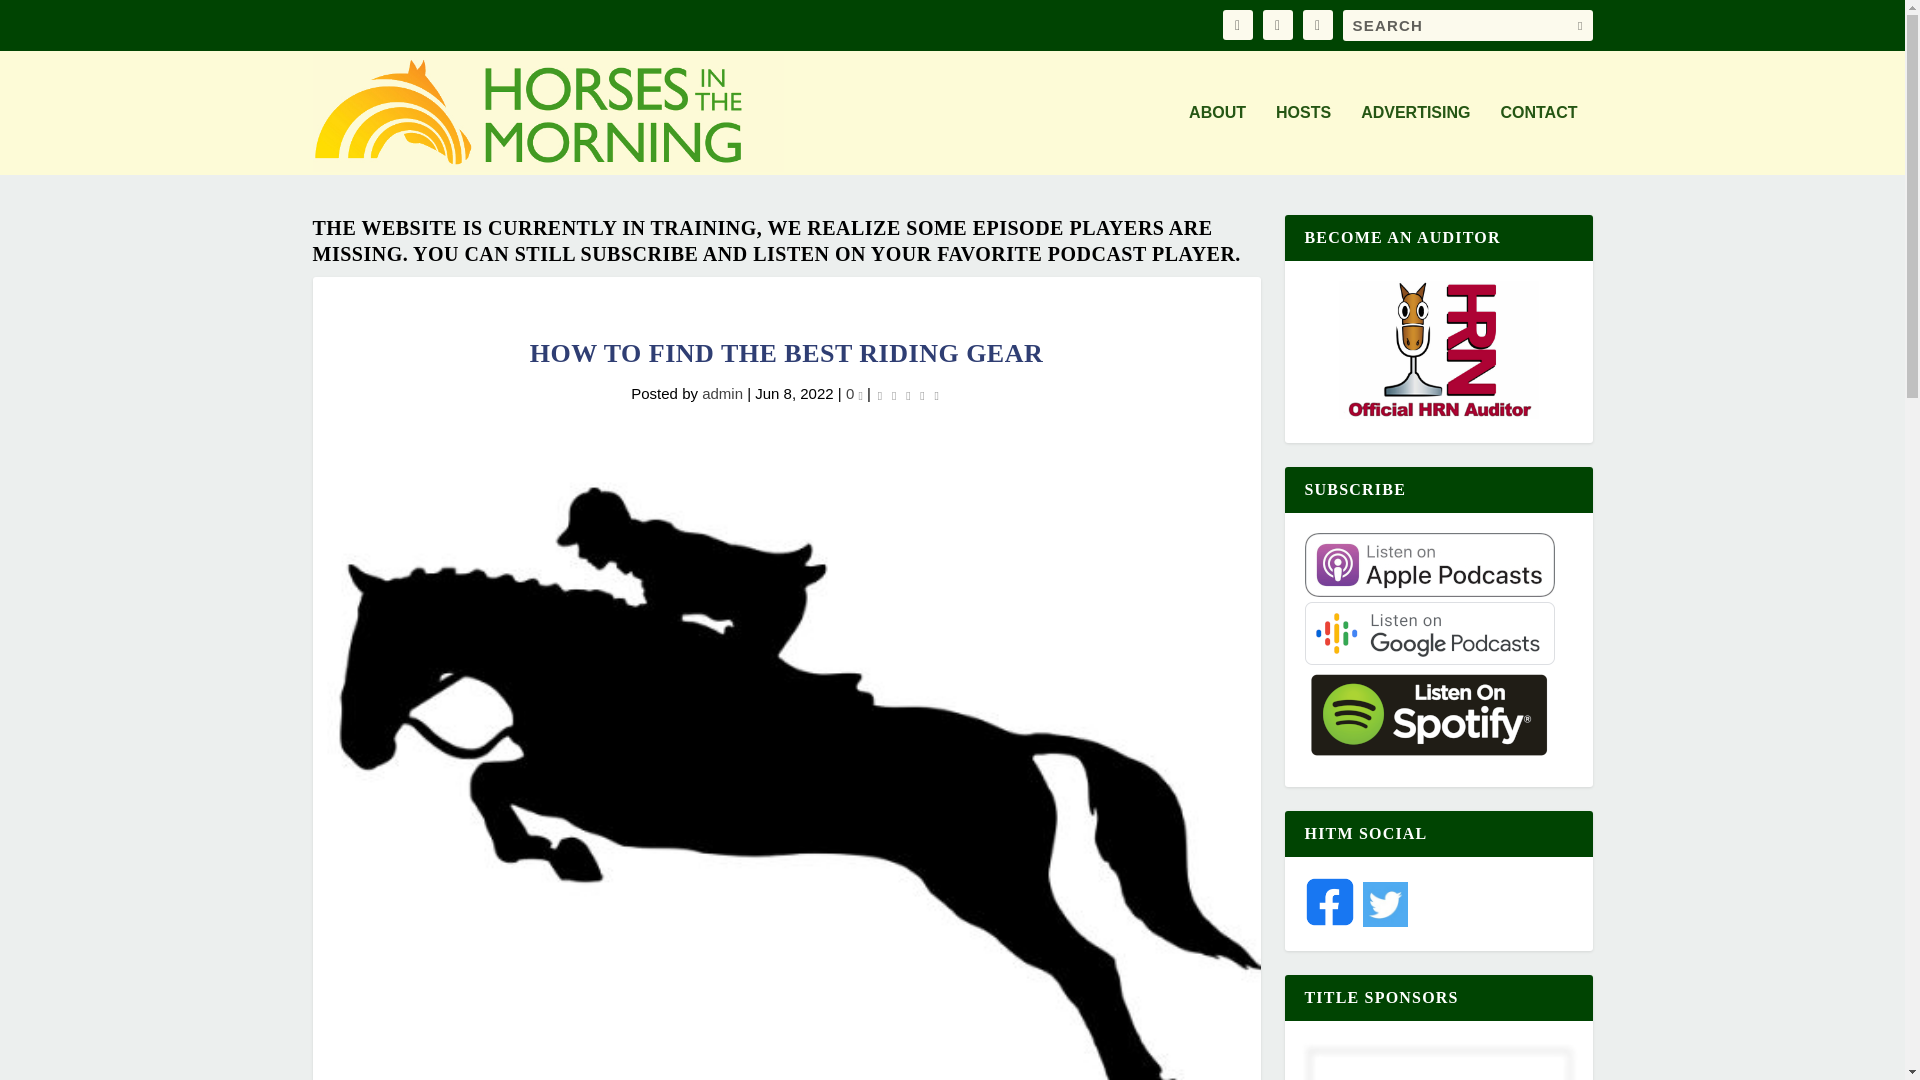 Image resolution: width=1920 pixels, height=1080 pixels. What do you see at coordinates (722, 392) in the screenshot?
I see `Posts by admin` at bounding box center [722, 392].